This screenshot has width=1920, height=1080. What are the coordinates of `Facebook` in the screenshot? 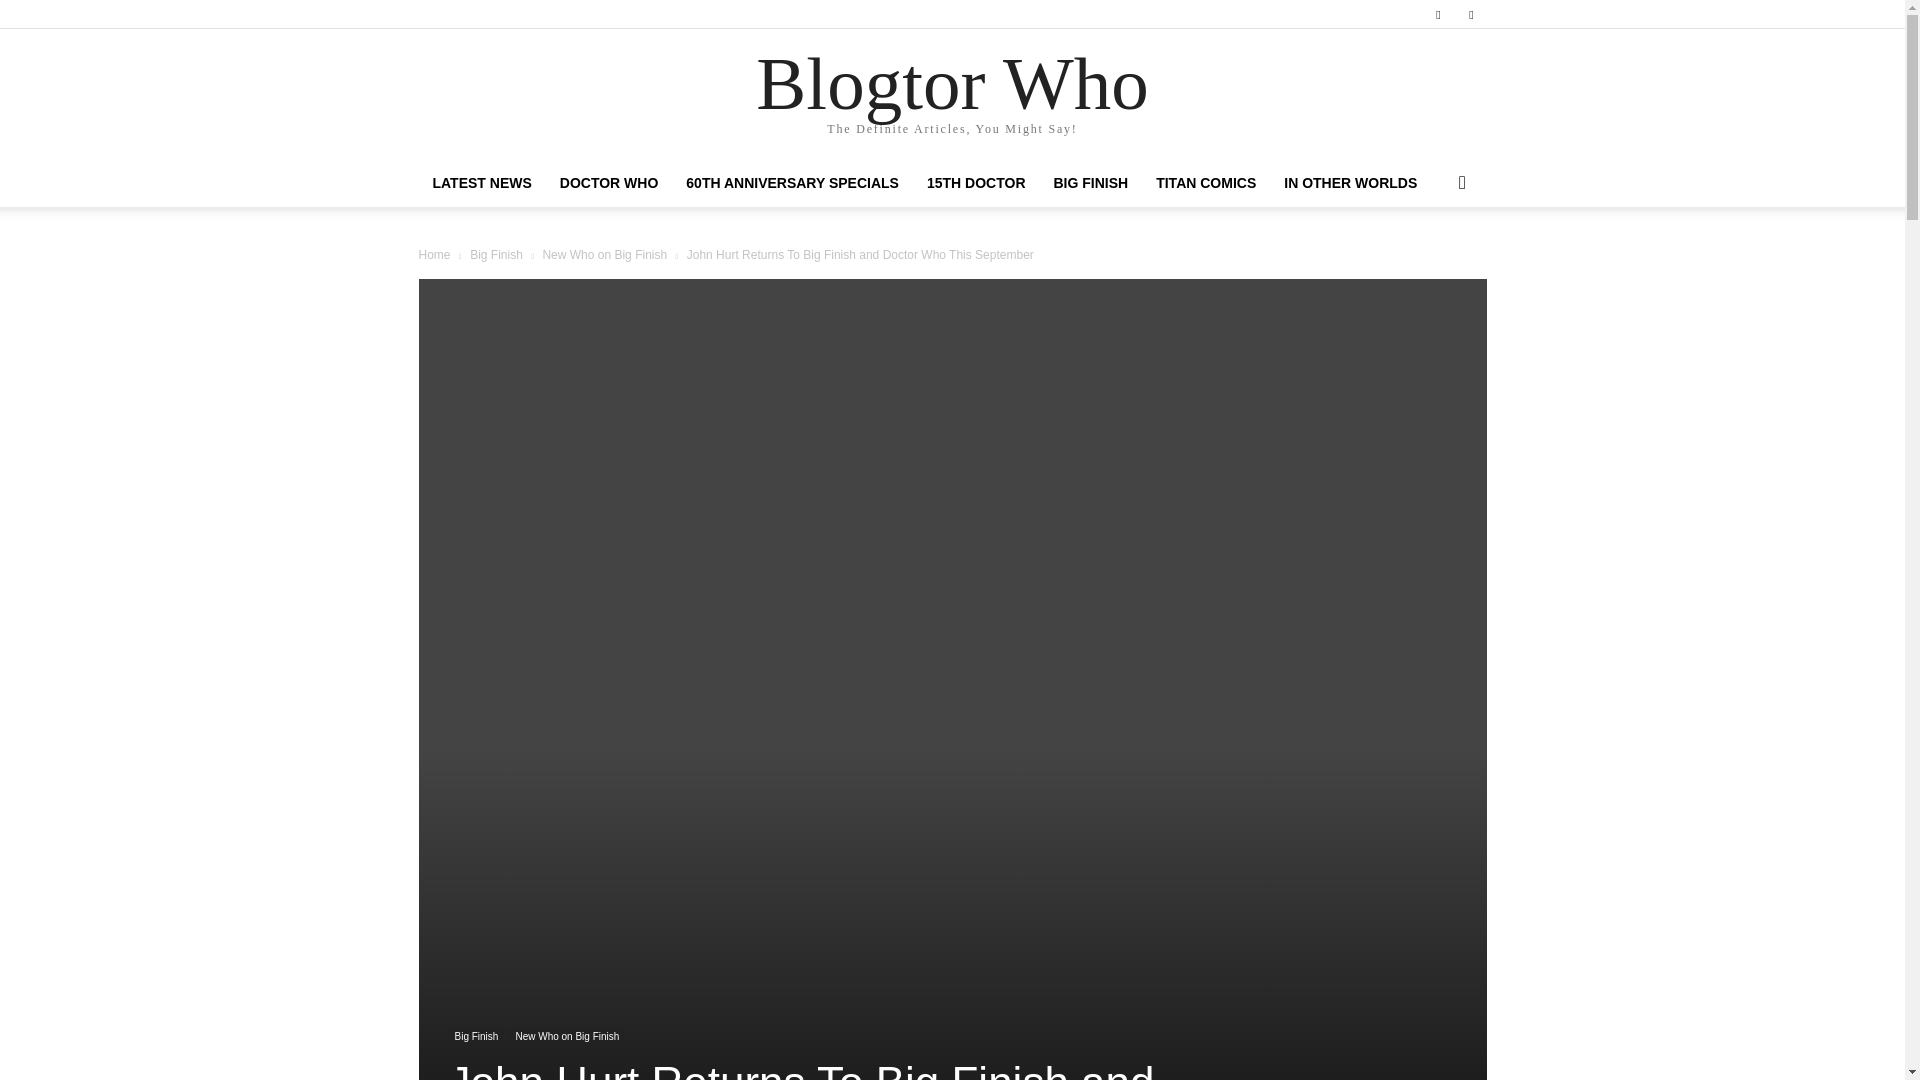 It's located at (1438, 14).